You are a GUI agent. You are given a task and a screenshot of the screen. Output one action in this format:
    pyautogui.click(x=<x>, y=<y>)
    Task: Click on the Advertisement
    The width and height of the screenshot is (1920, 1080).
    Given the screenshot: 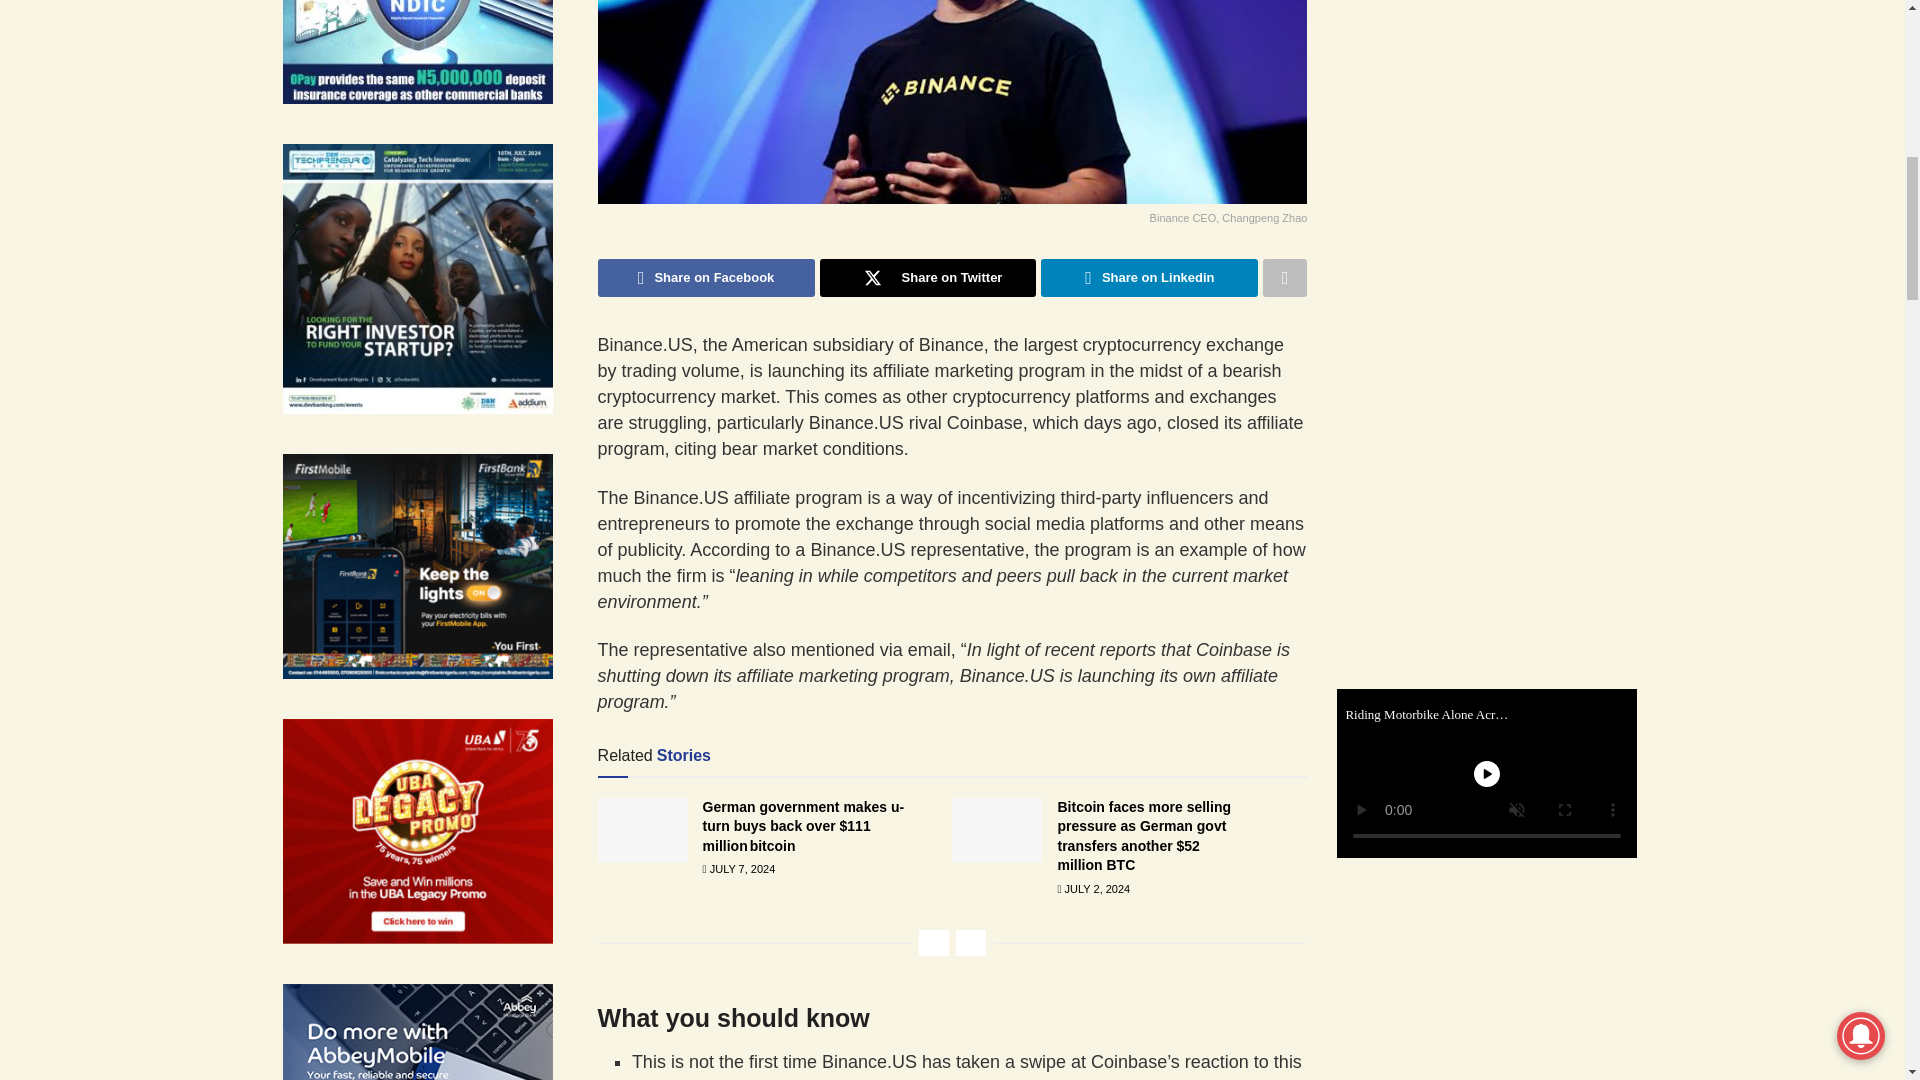 What is the action you would take?
    pyautogui.click(x=1501, y=81)
    